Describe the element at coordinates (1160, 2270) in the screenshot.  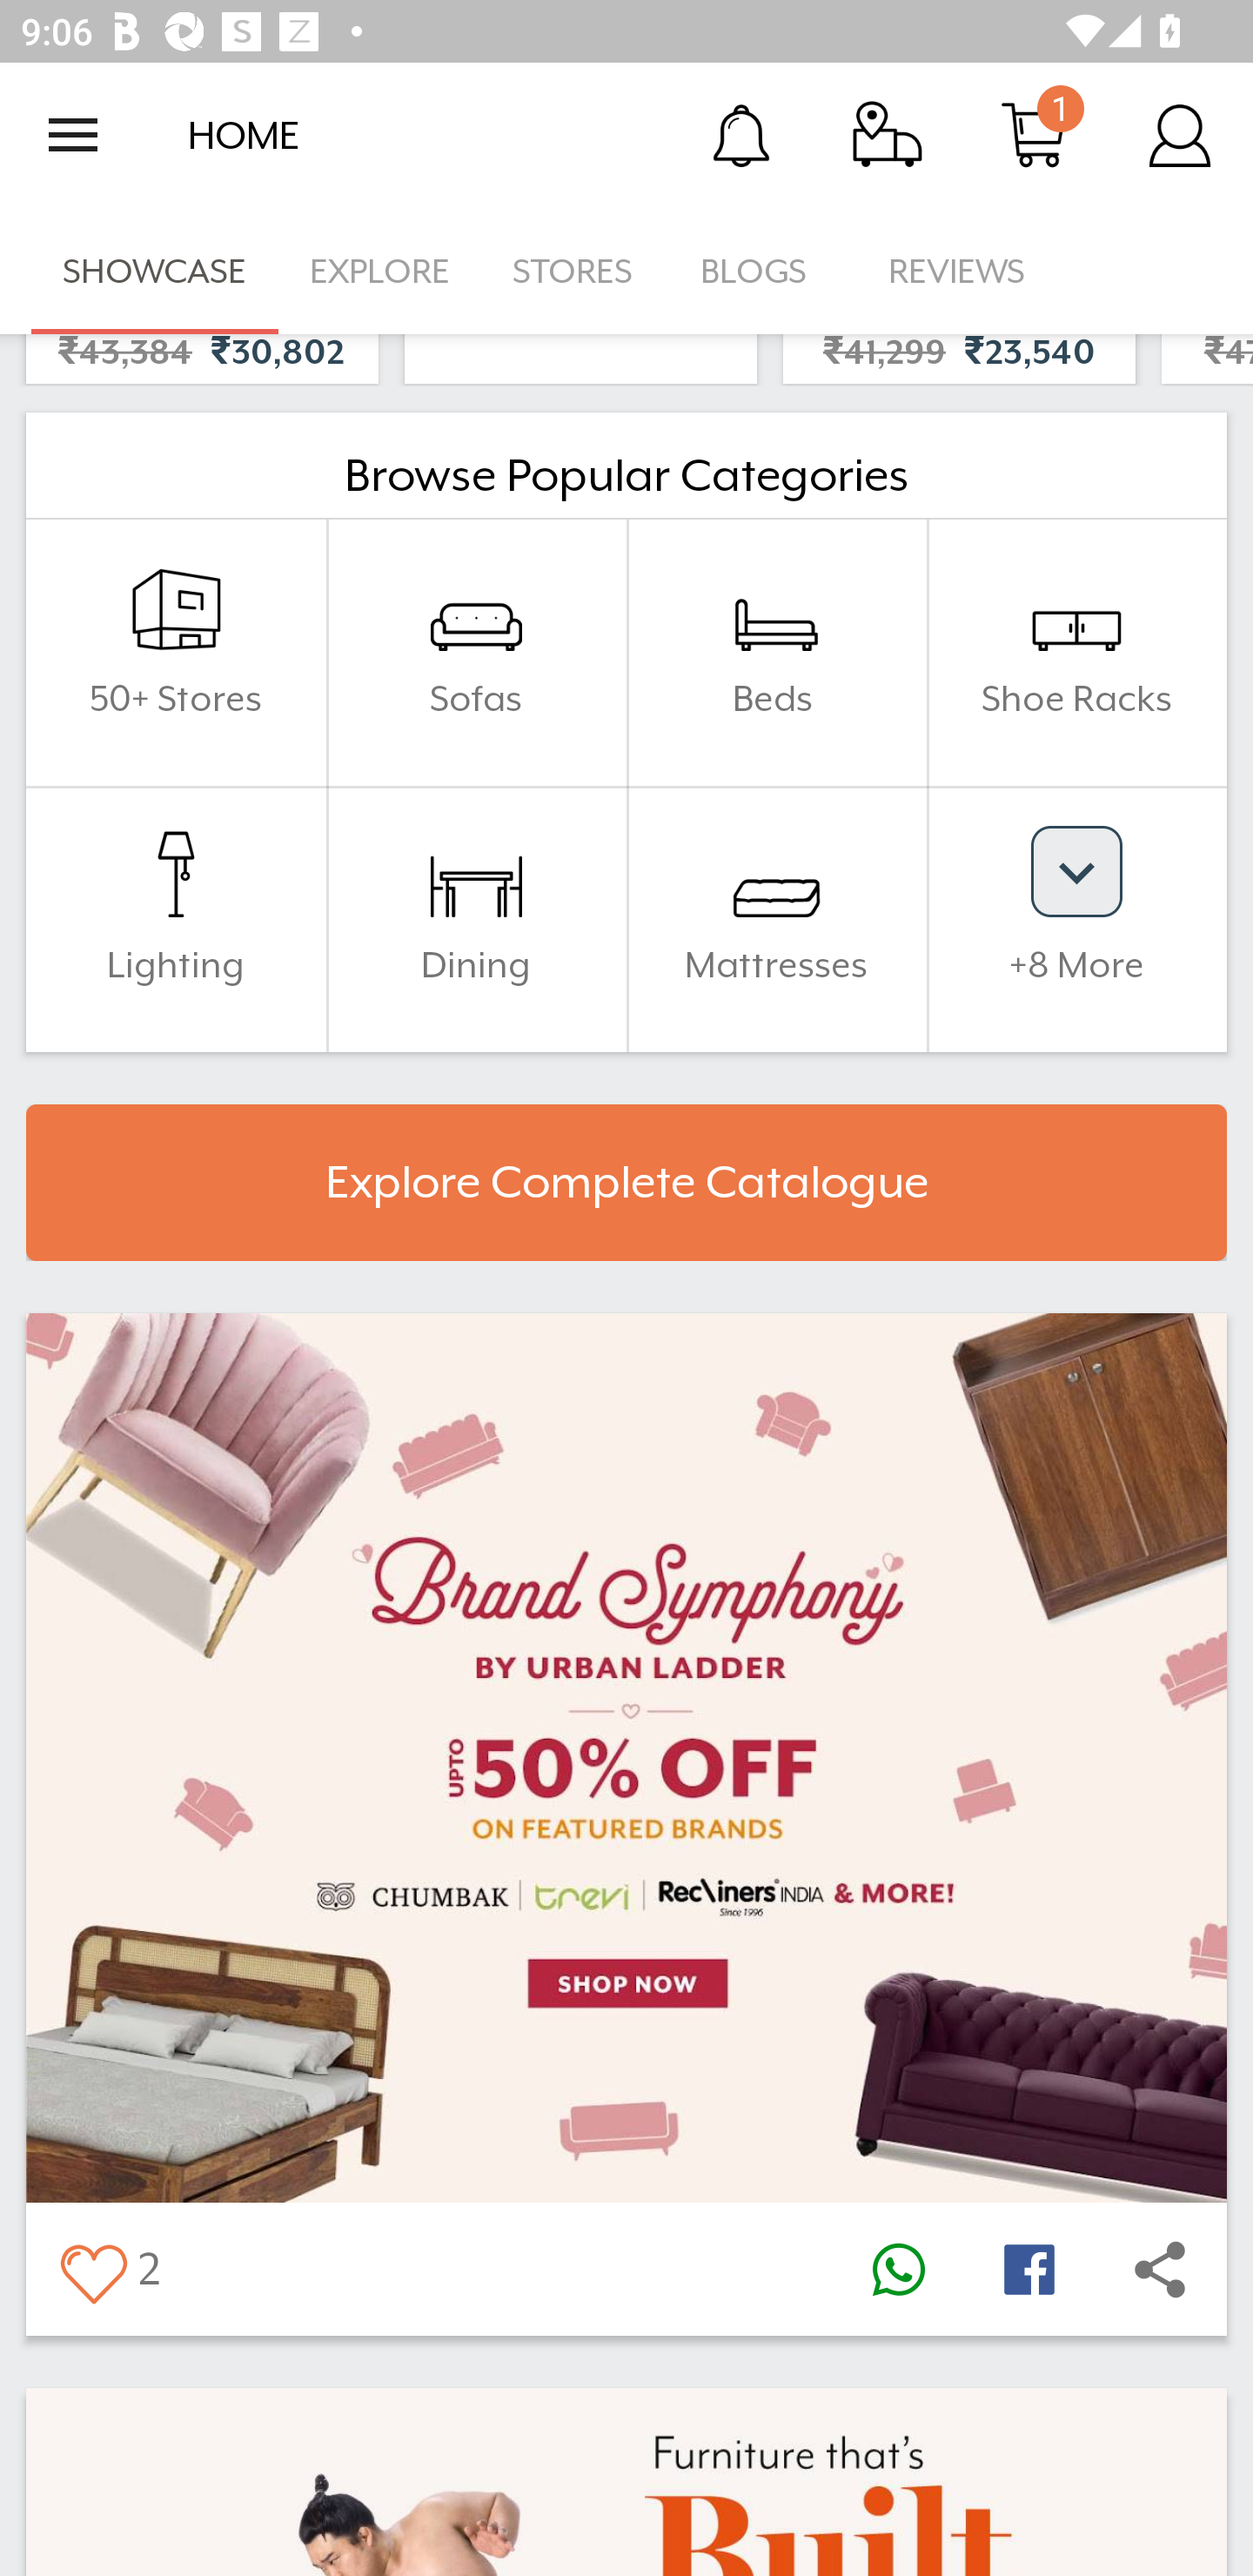
I see `` at that location.